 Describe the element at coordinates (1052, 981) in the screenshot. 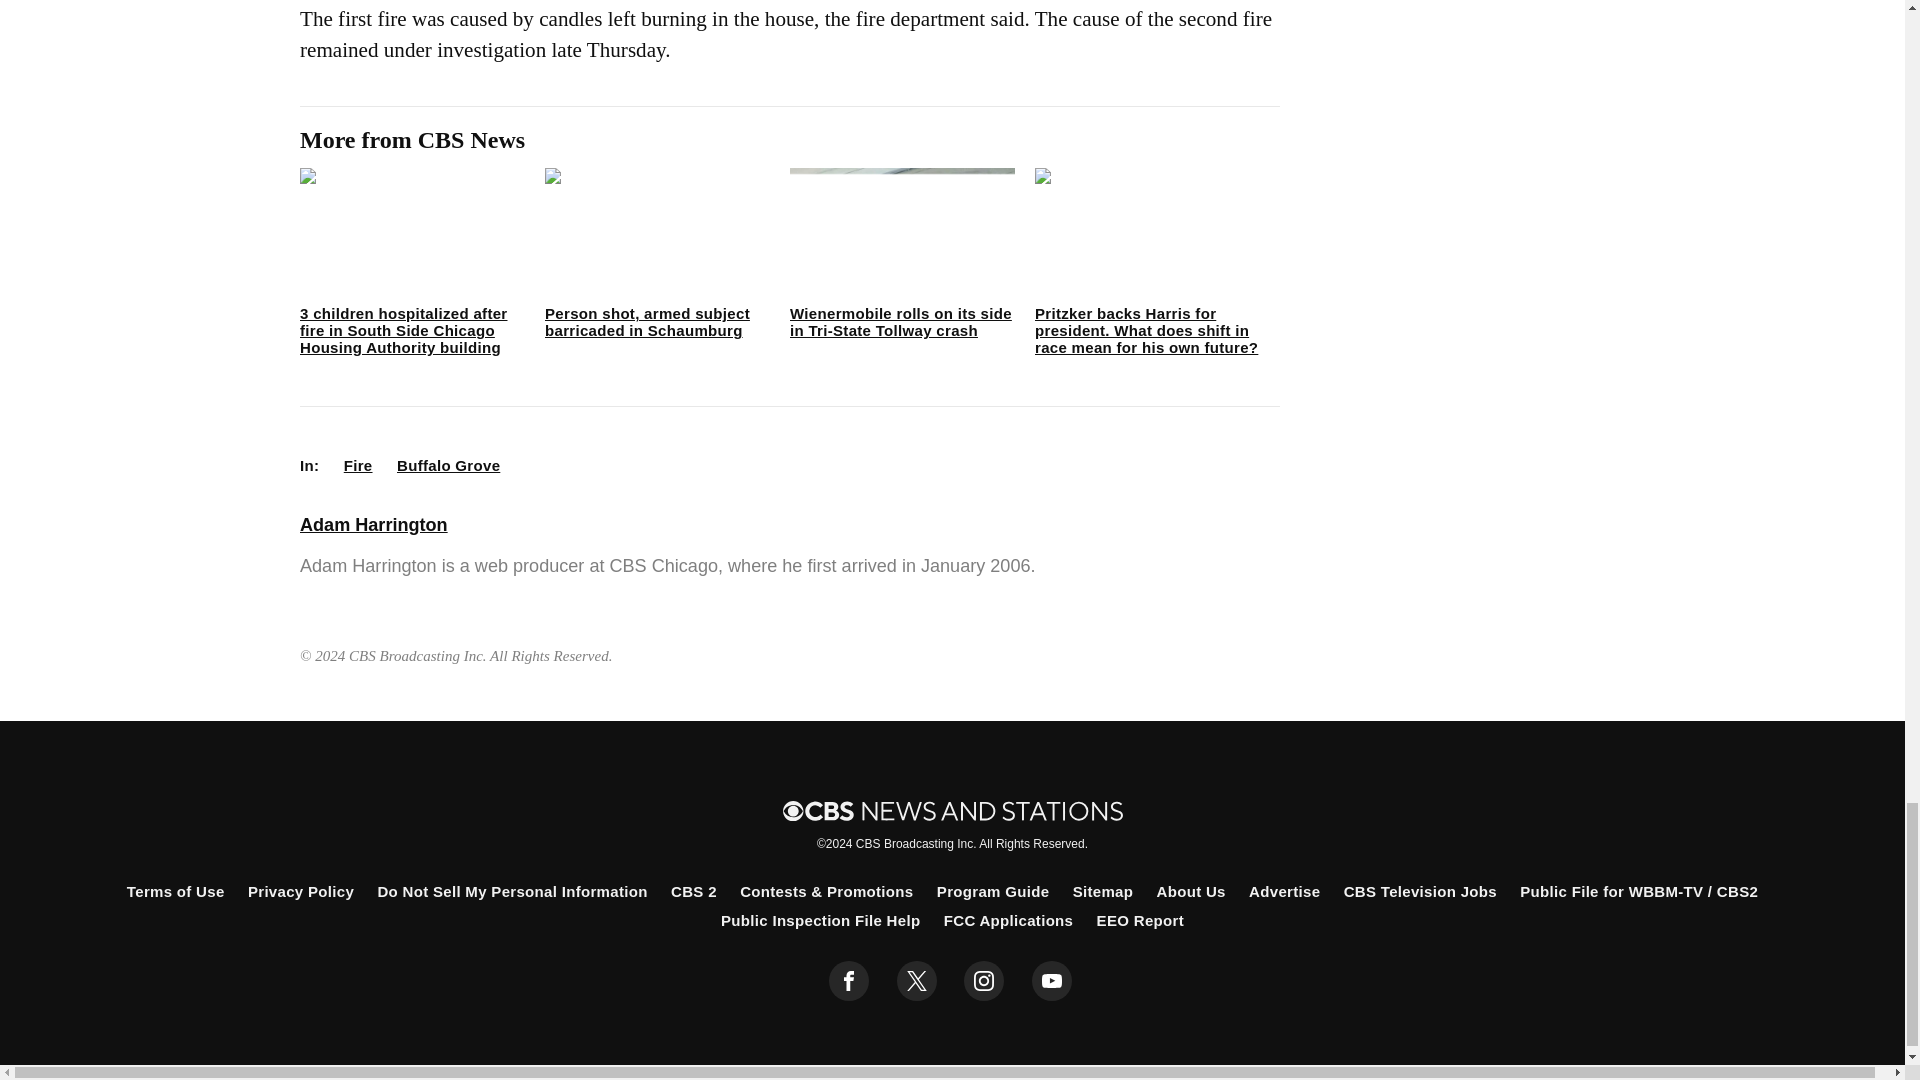

I see `youtube` at that location.